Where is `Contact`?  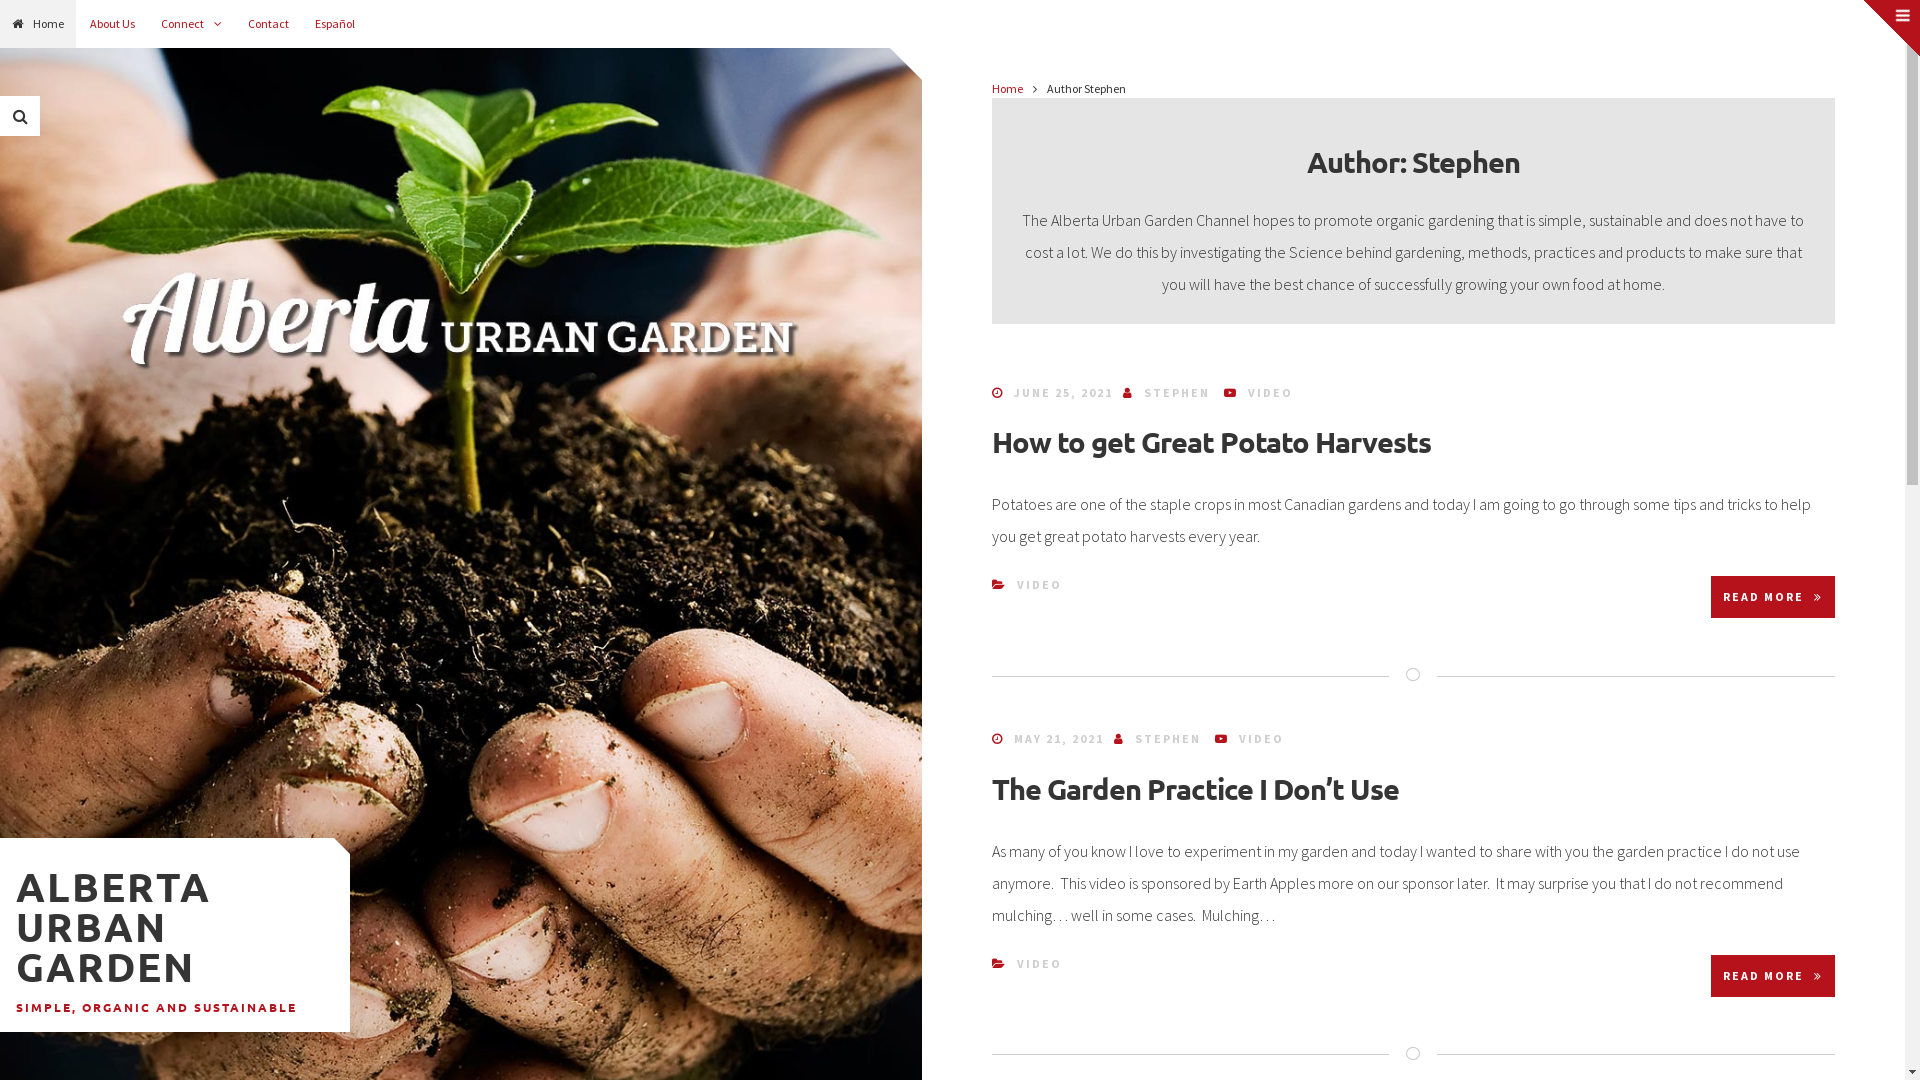 Contact is located at coordinates (268, 24).